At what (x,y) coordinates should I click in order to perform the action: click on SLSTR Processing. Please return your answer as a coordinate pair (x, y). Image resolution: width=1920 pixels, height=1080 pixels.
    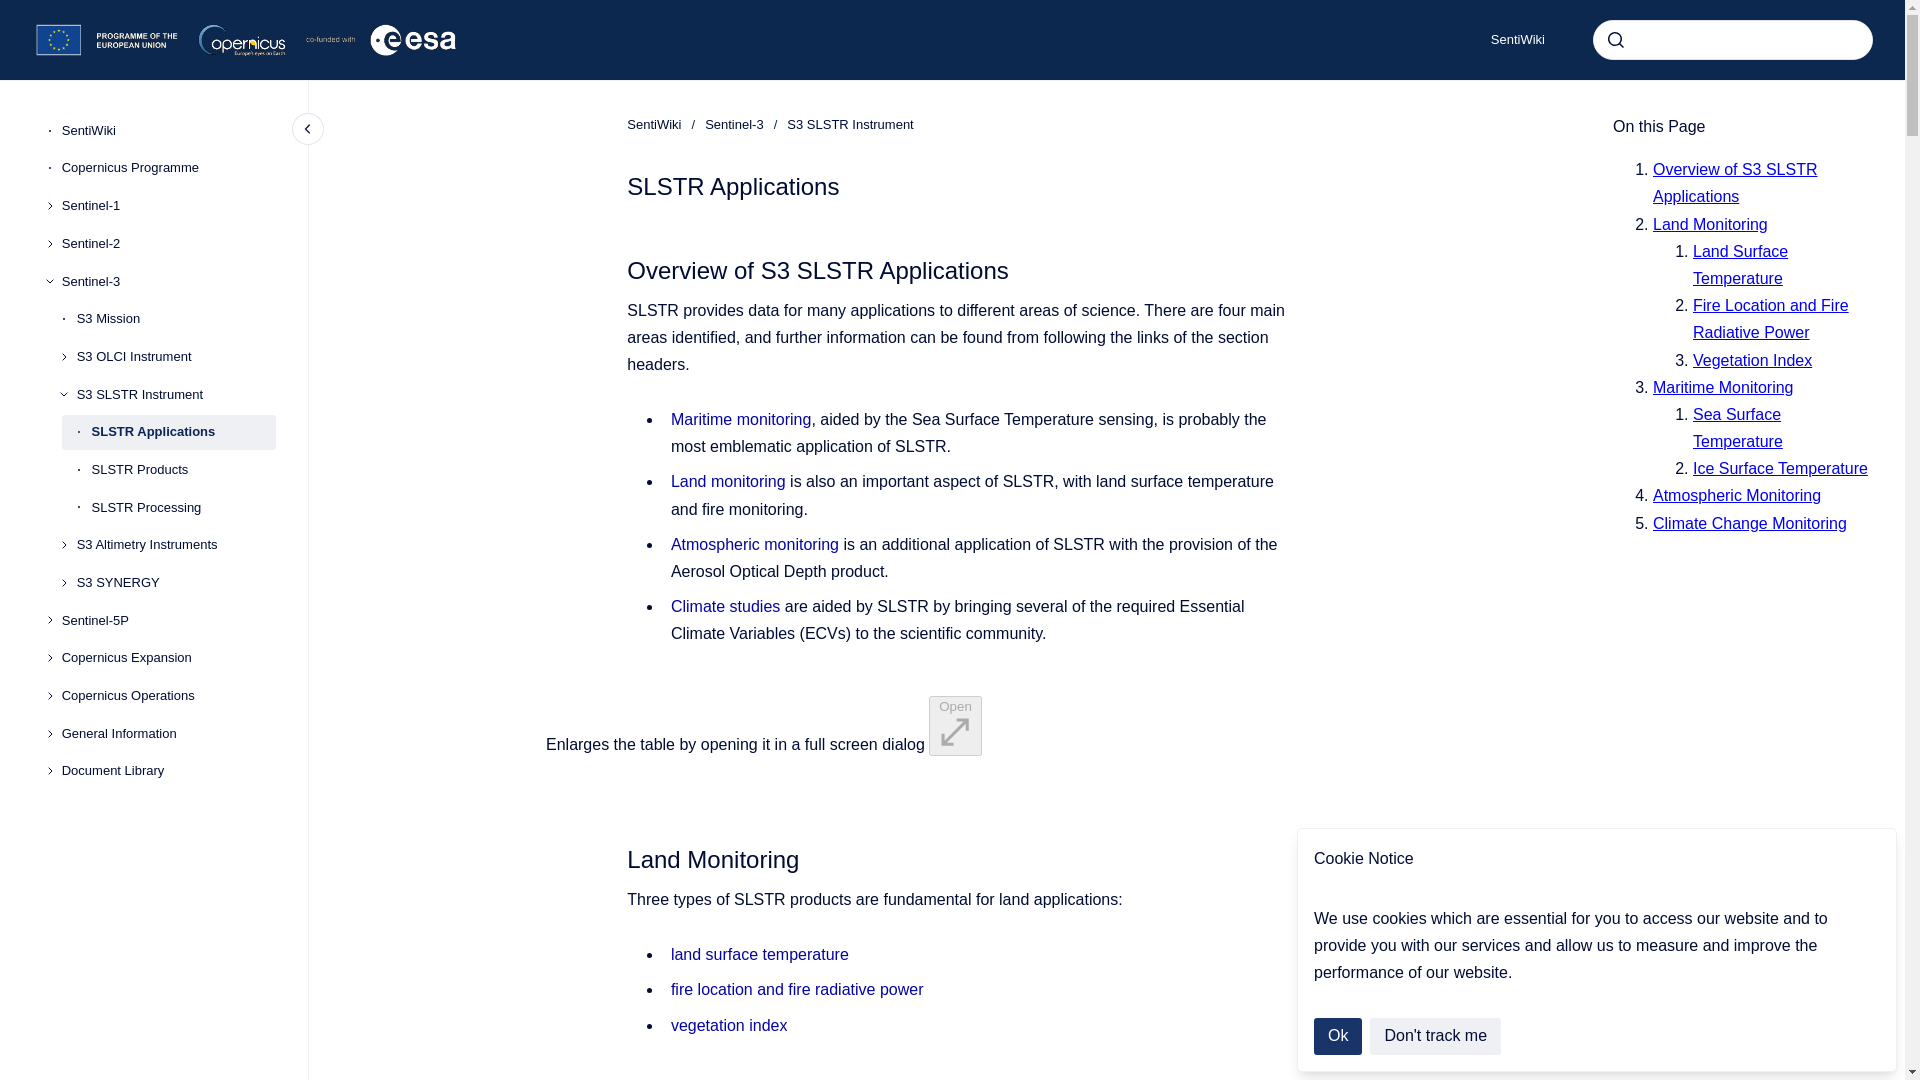
    Looking at the image, I should click on (184, 508).